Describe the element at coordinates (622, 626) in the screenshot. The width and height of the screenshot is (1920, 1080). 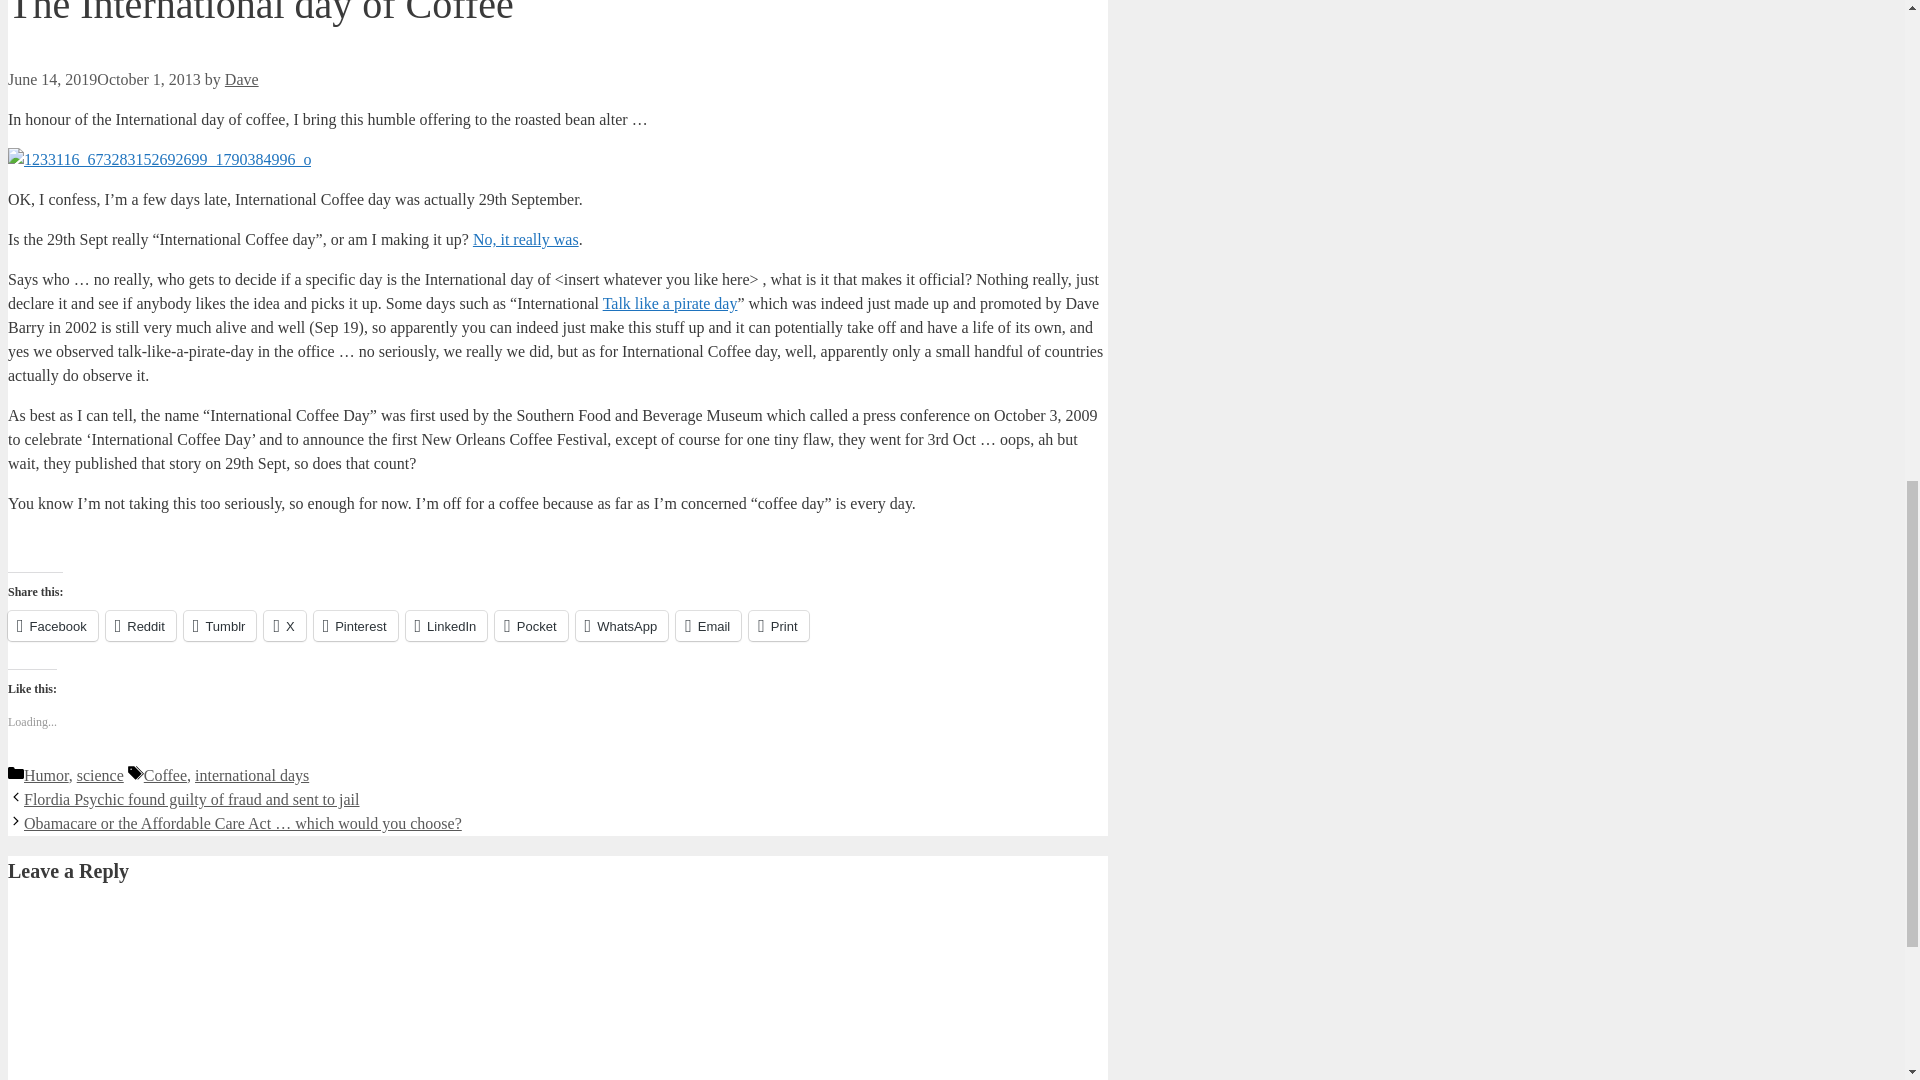
I see `Click to share on WhatsApp` at that location.